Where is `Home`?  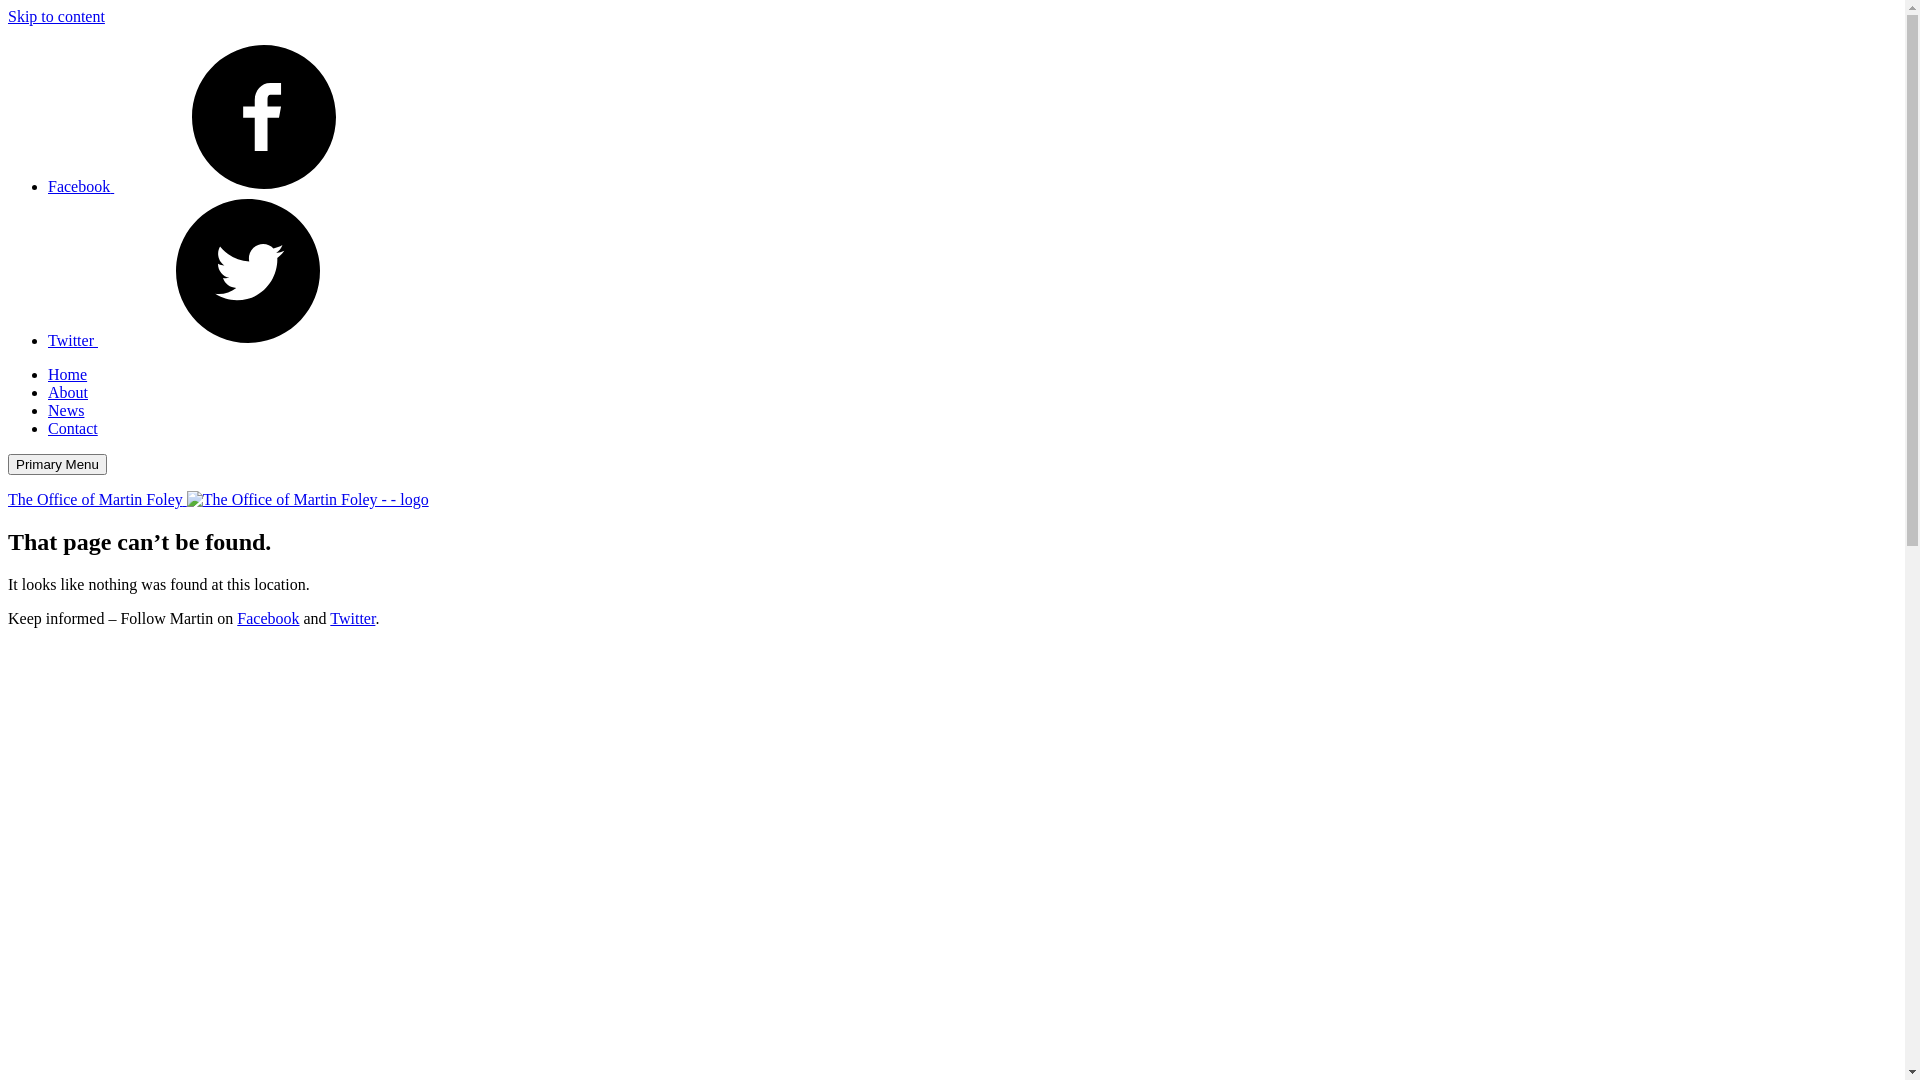
Home is located at coordinates (68, 374).